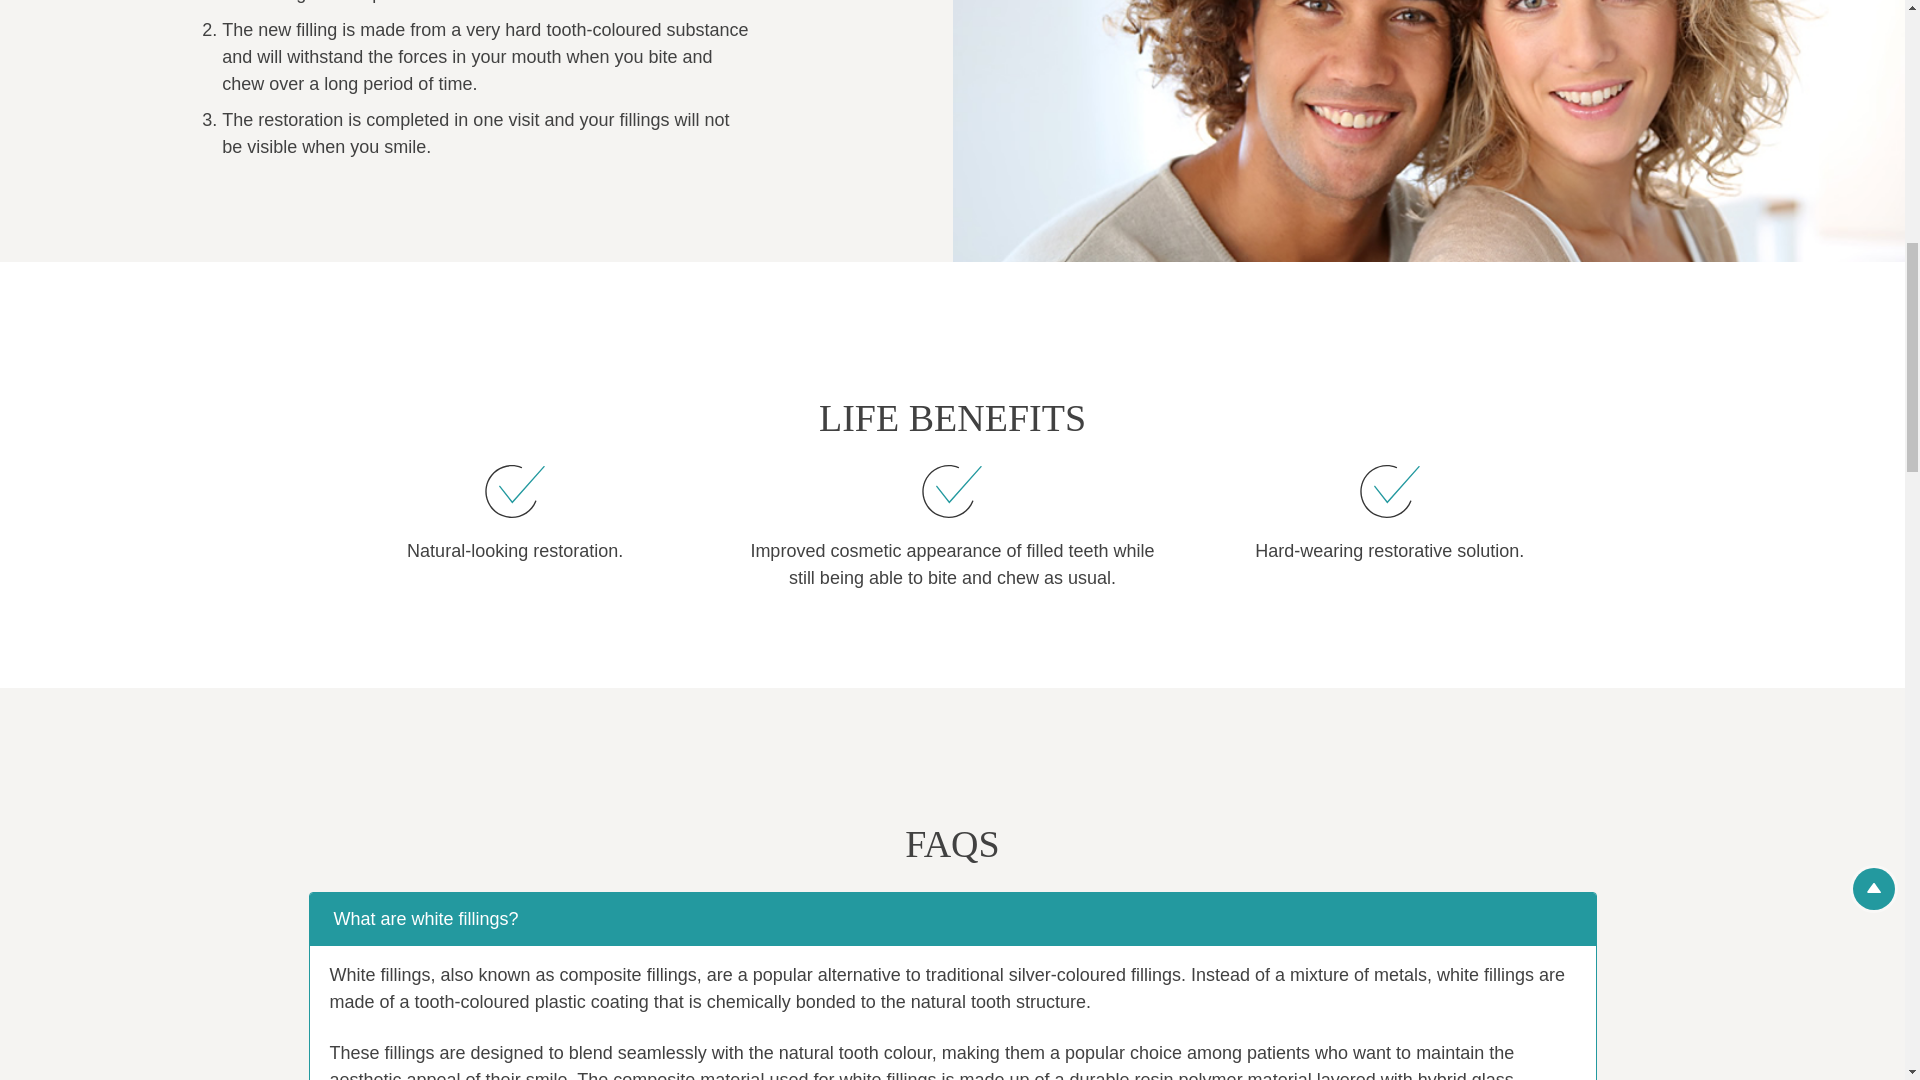  Describe the element at coordinates (952, 920) in the screenshot. I see `What are white fillings?` at that location.